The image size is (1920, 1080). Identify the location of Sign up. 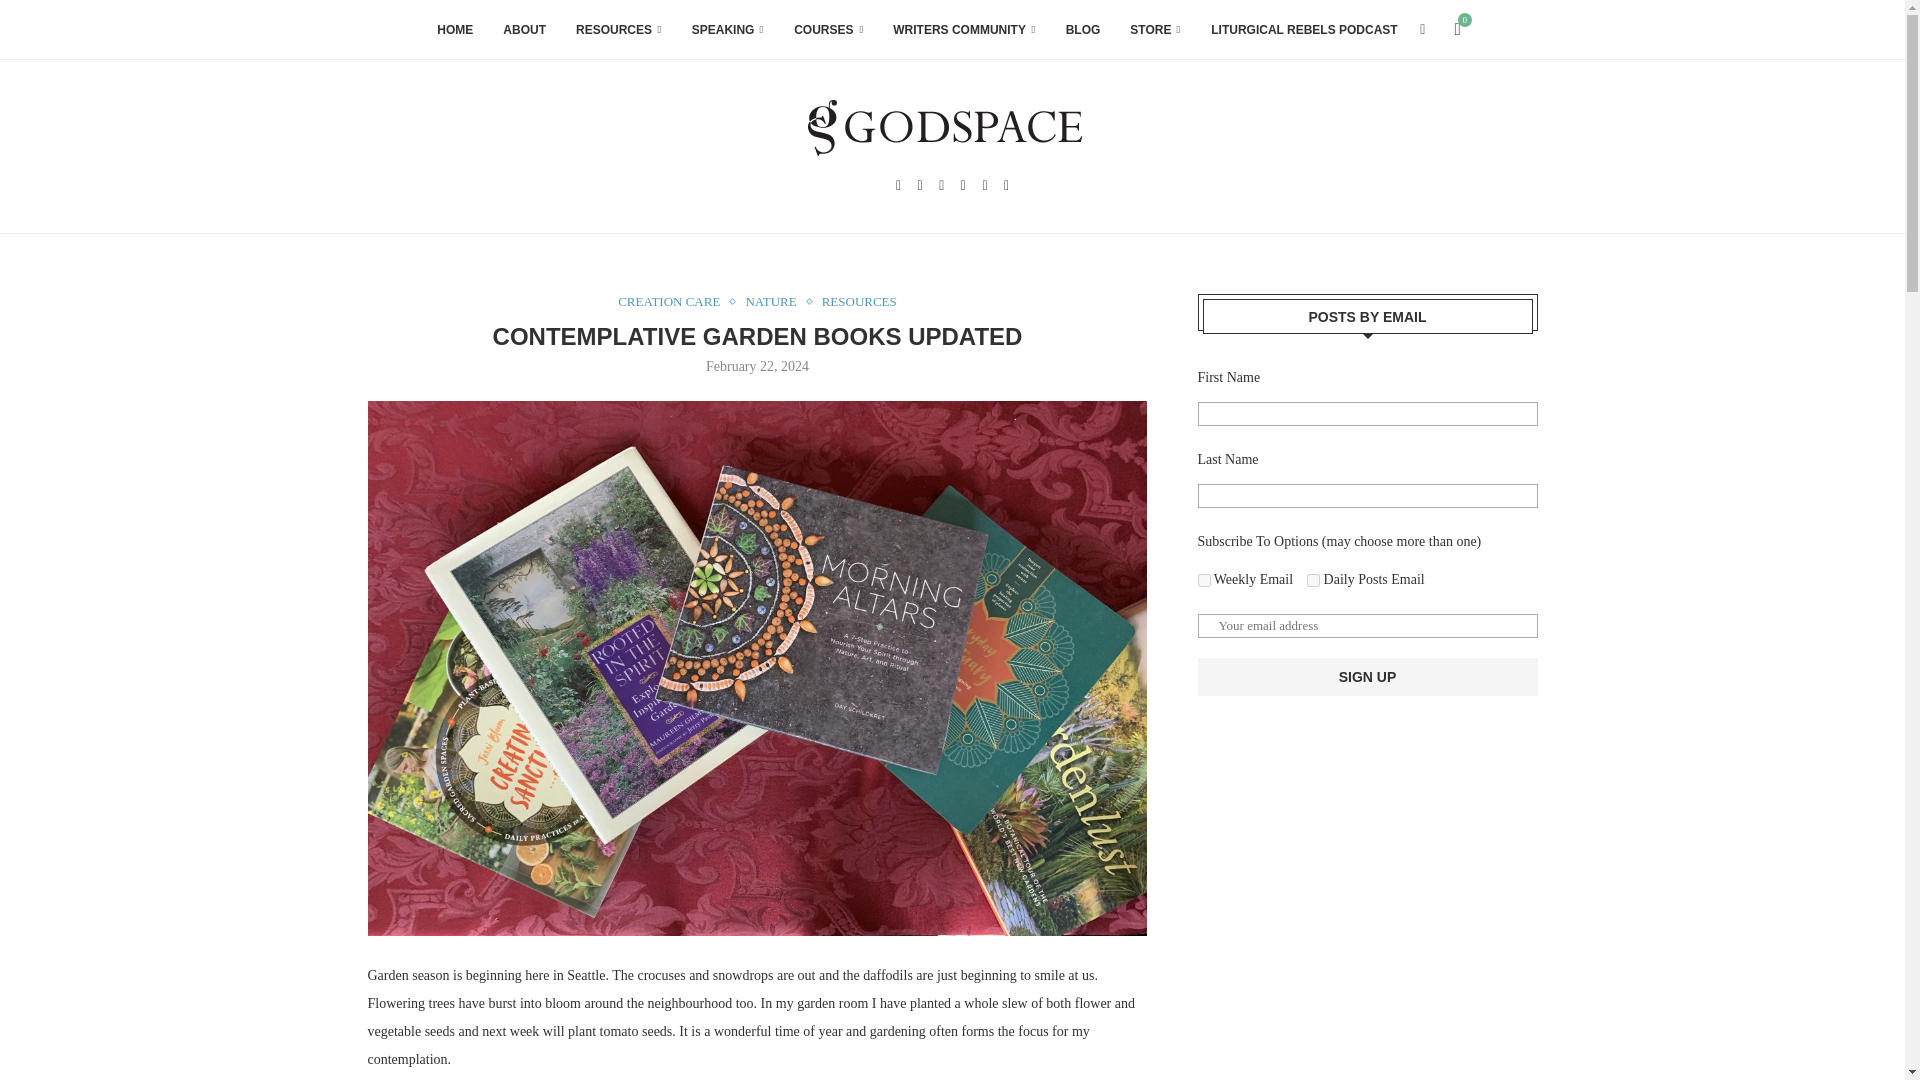
(1368, 676).